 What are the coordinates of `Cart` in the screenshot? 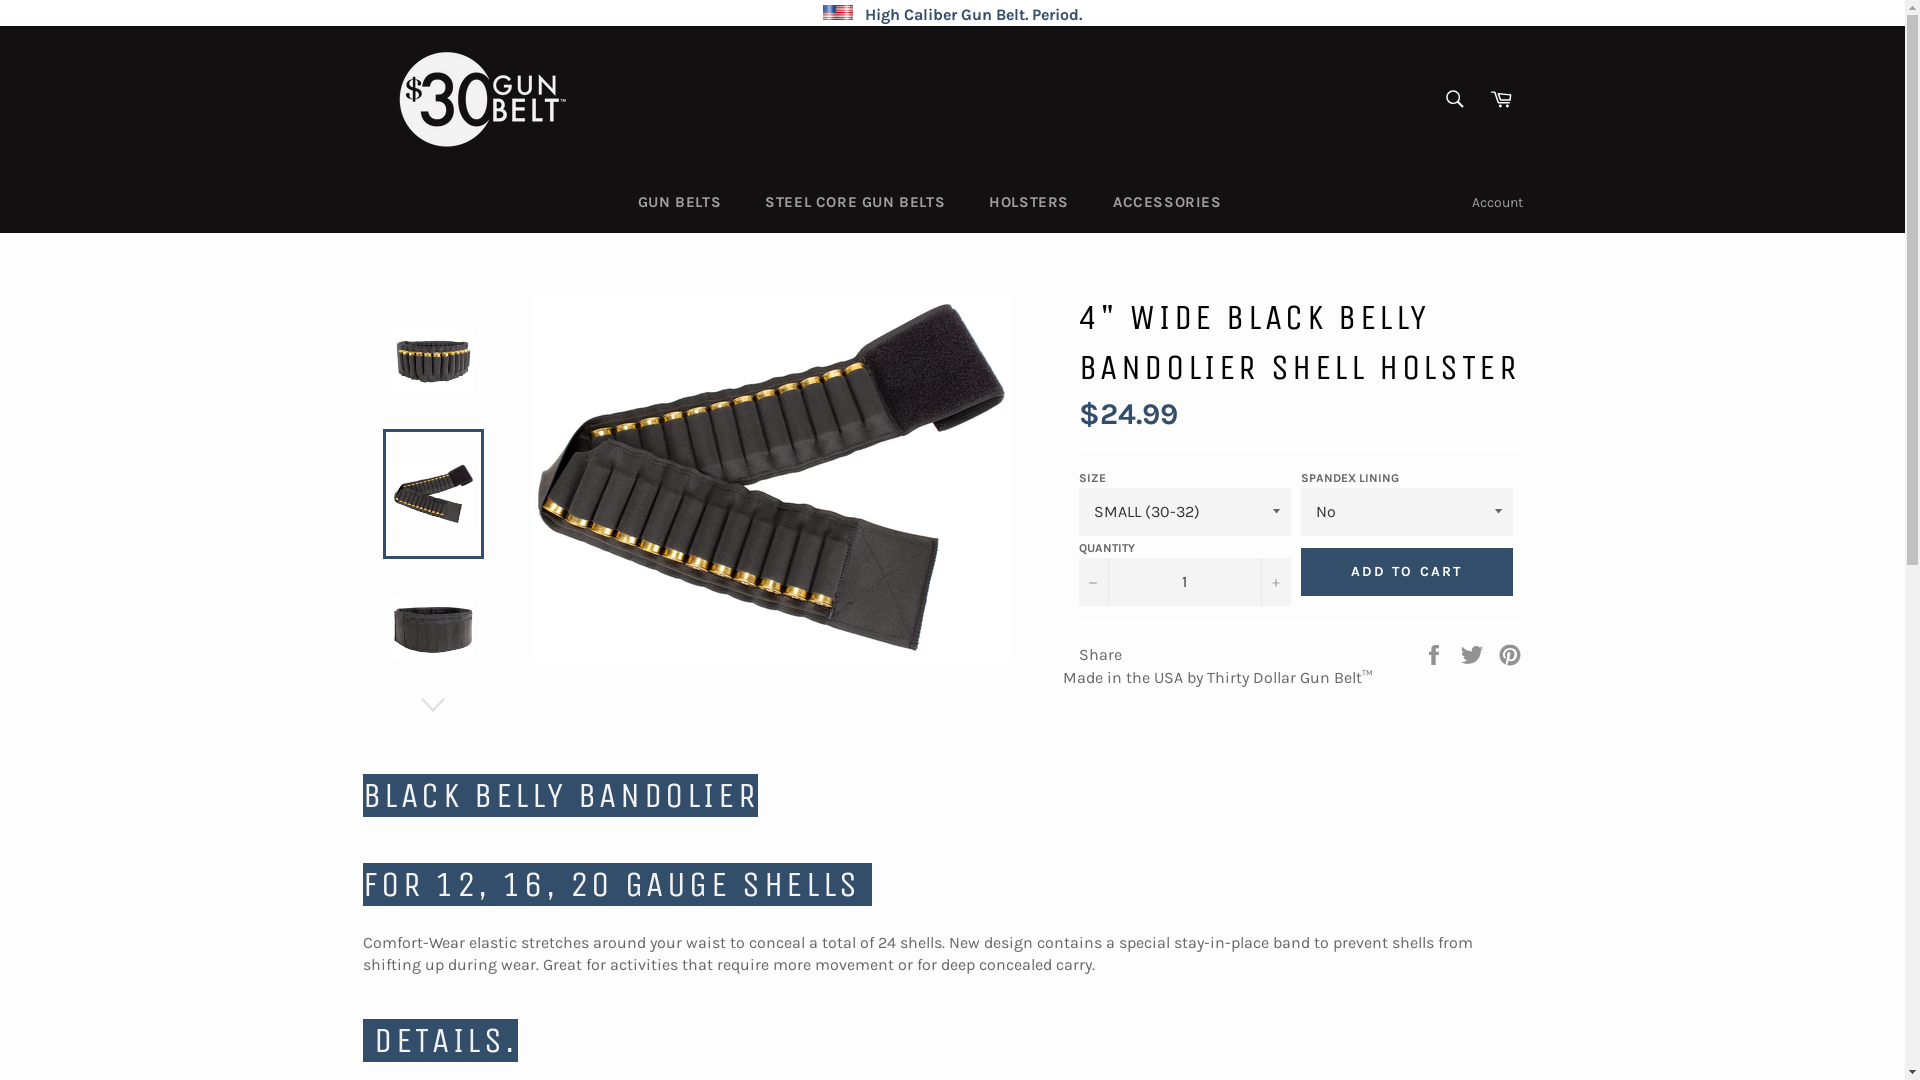 It's located at (1501, 98).